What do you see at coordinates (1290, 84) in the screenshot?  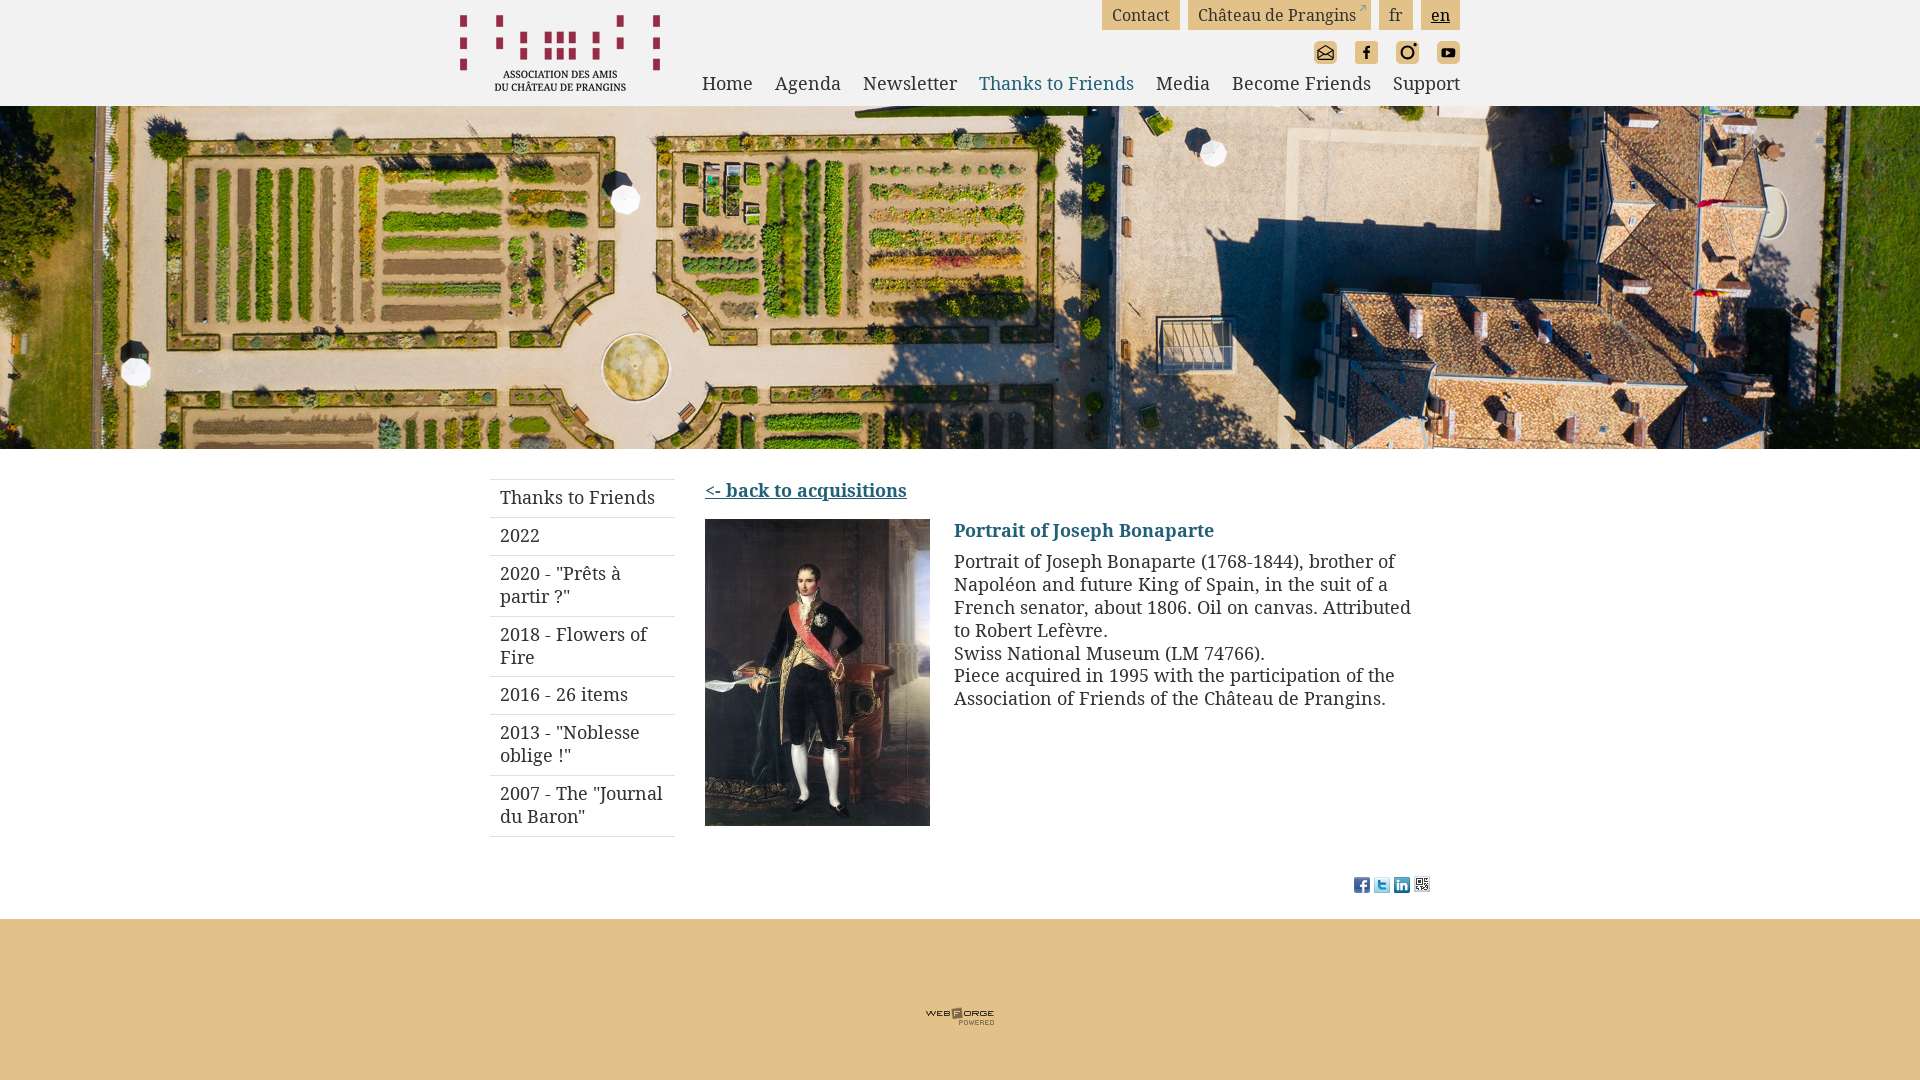 I see `Become Friends` at bounding box center [1290, 84].